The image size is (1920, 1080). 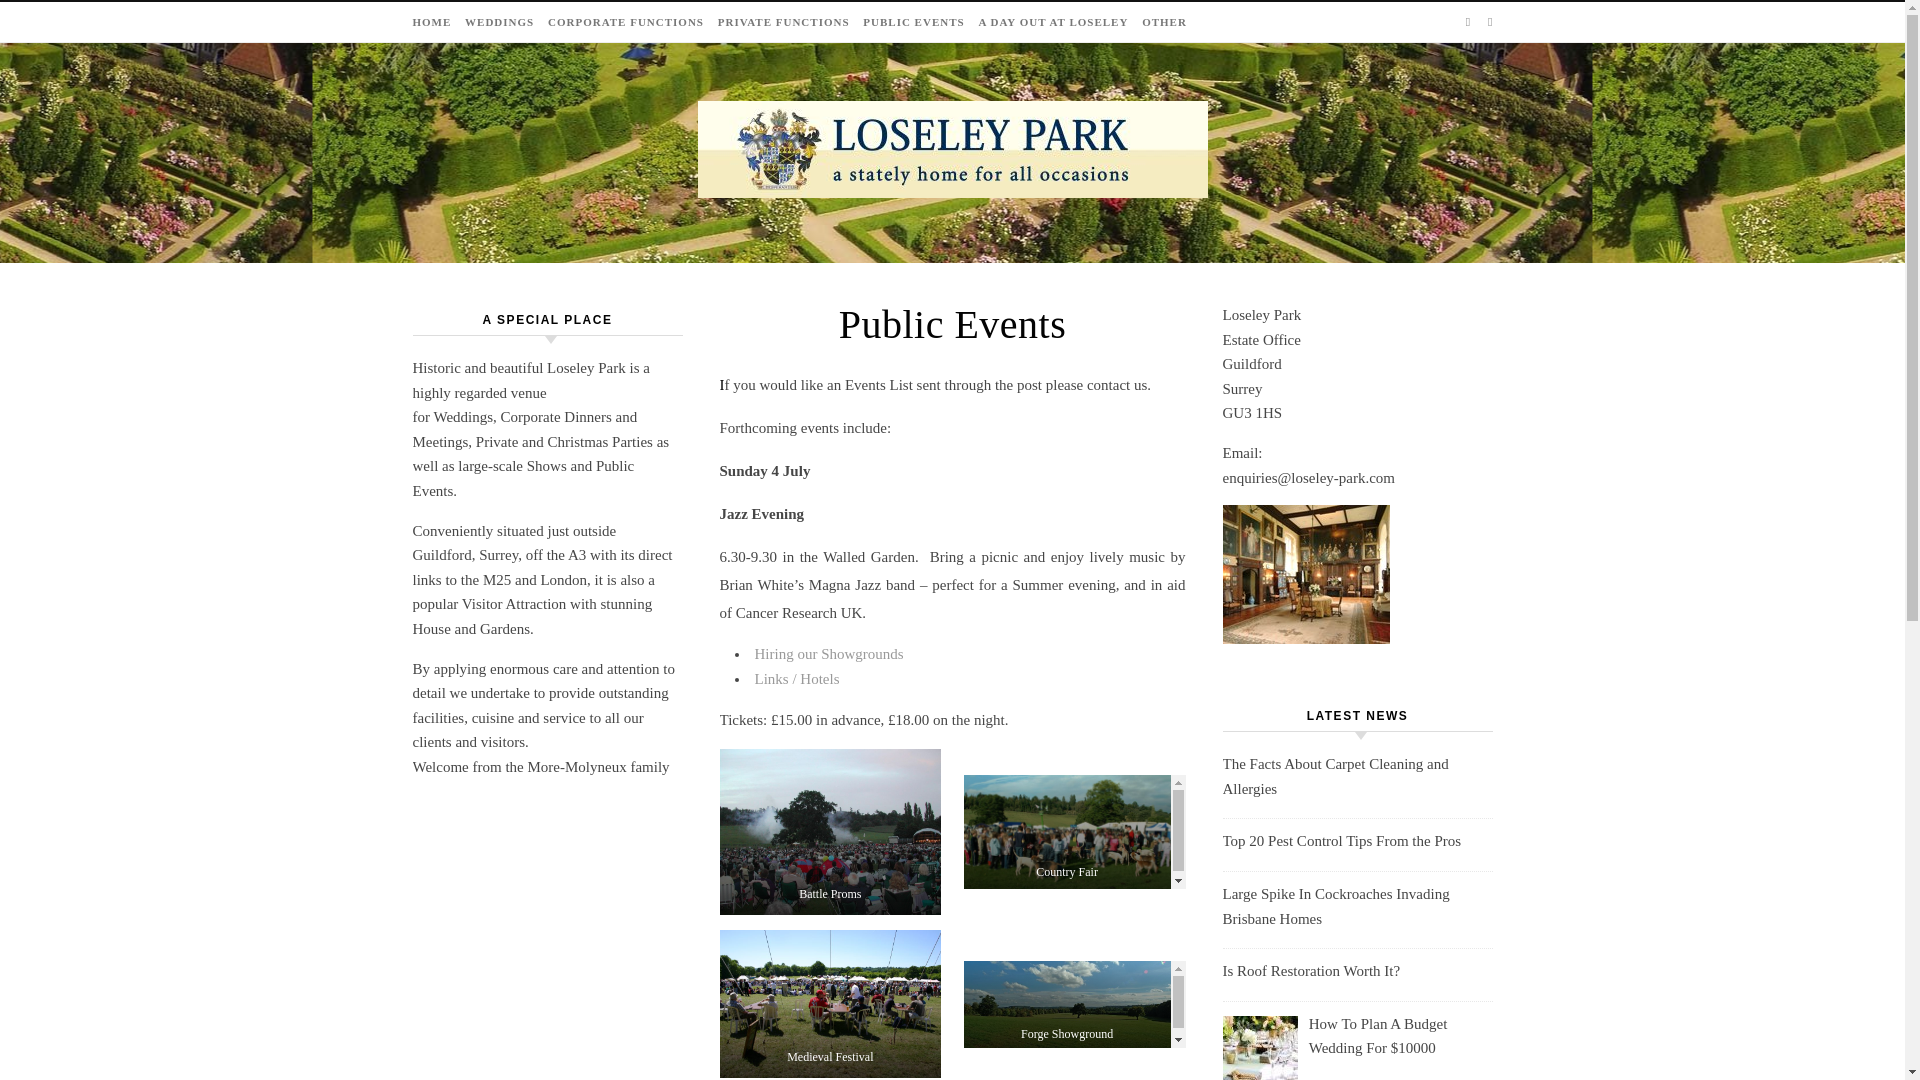 I want to click on Welcome from the More-Molyneux family, so click(x=540, y=767).